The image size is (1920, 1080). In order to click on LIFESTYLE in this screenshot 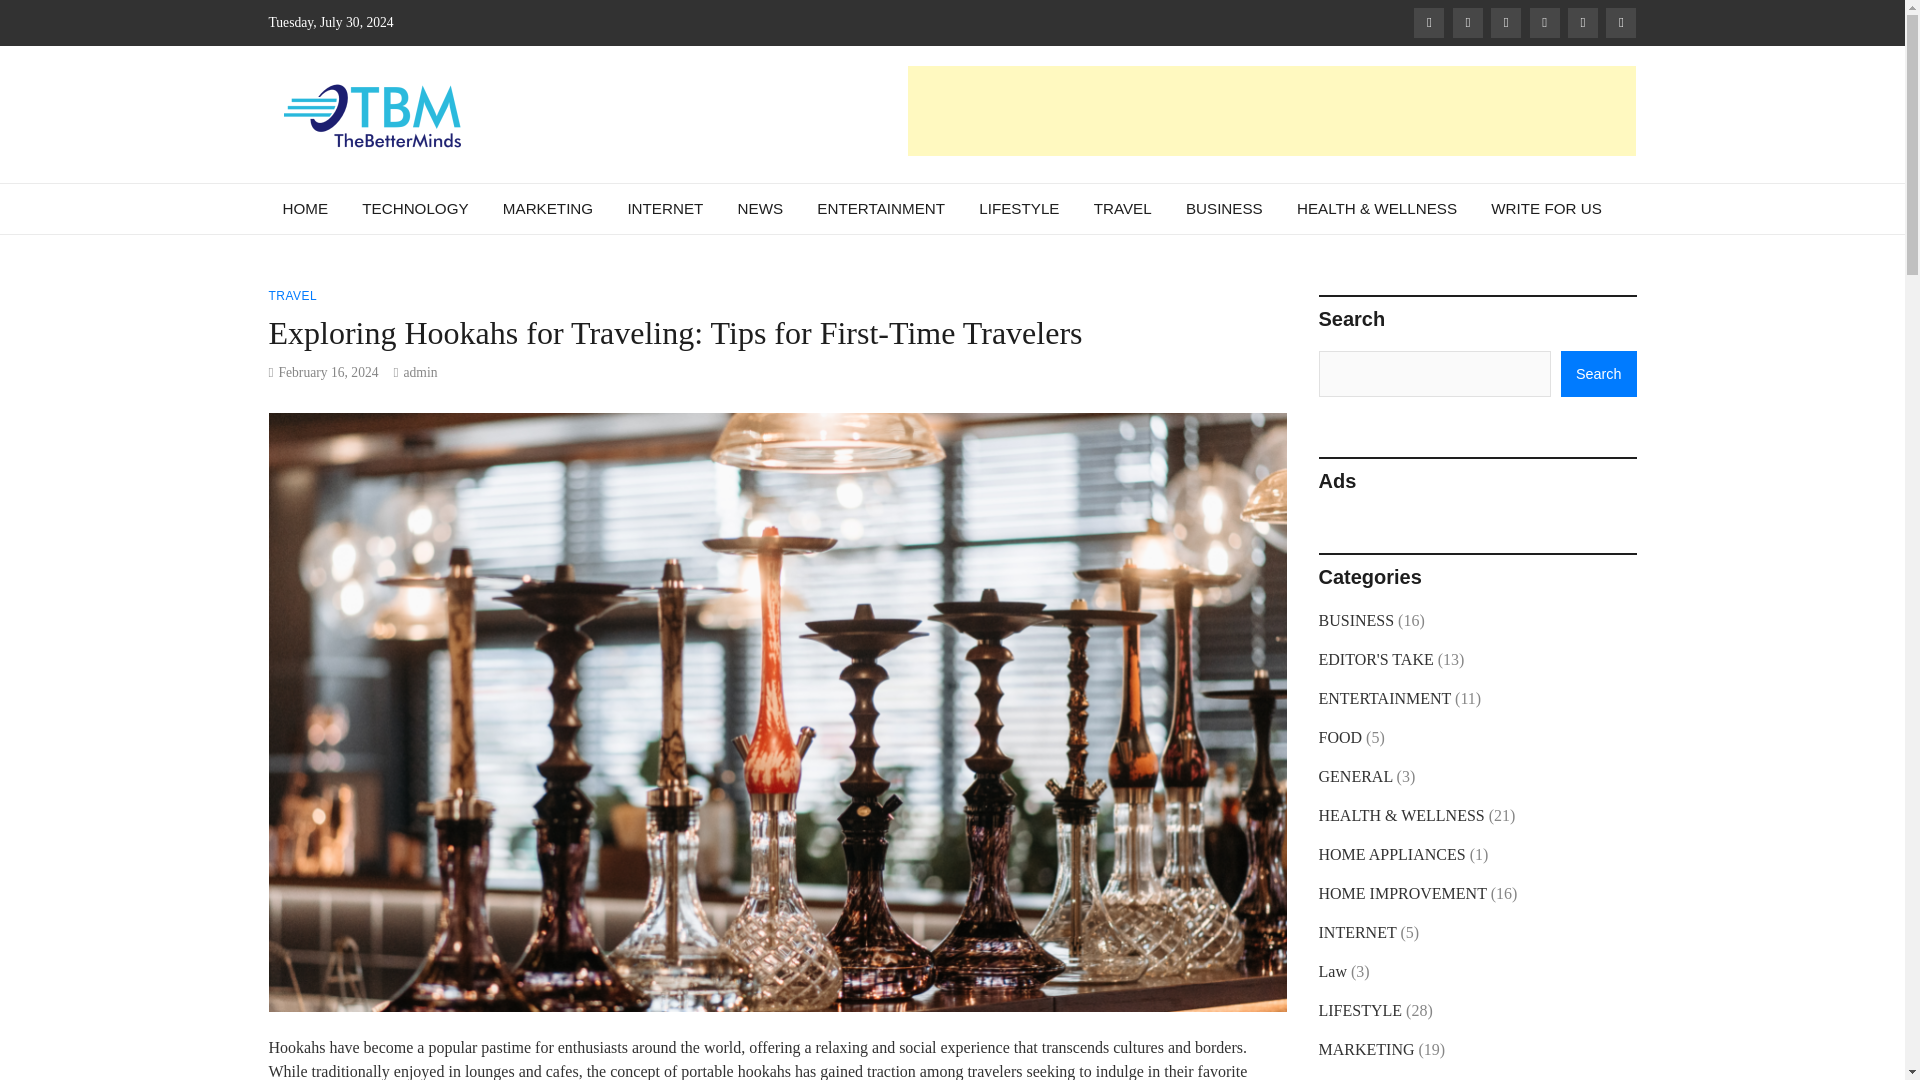, I will do `click(1018, 208)`.